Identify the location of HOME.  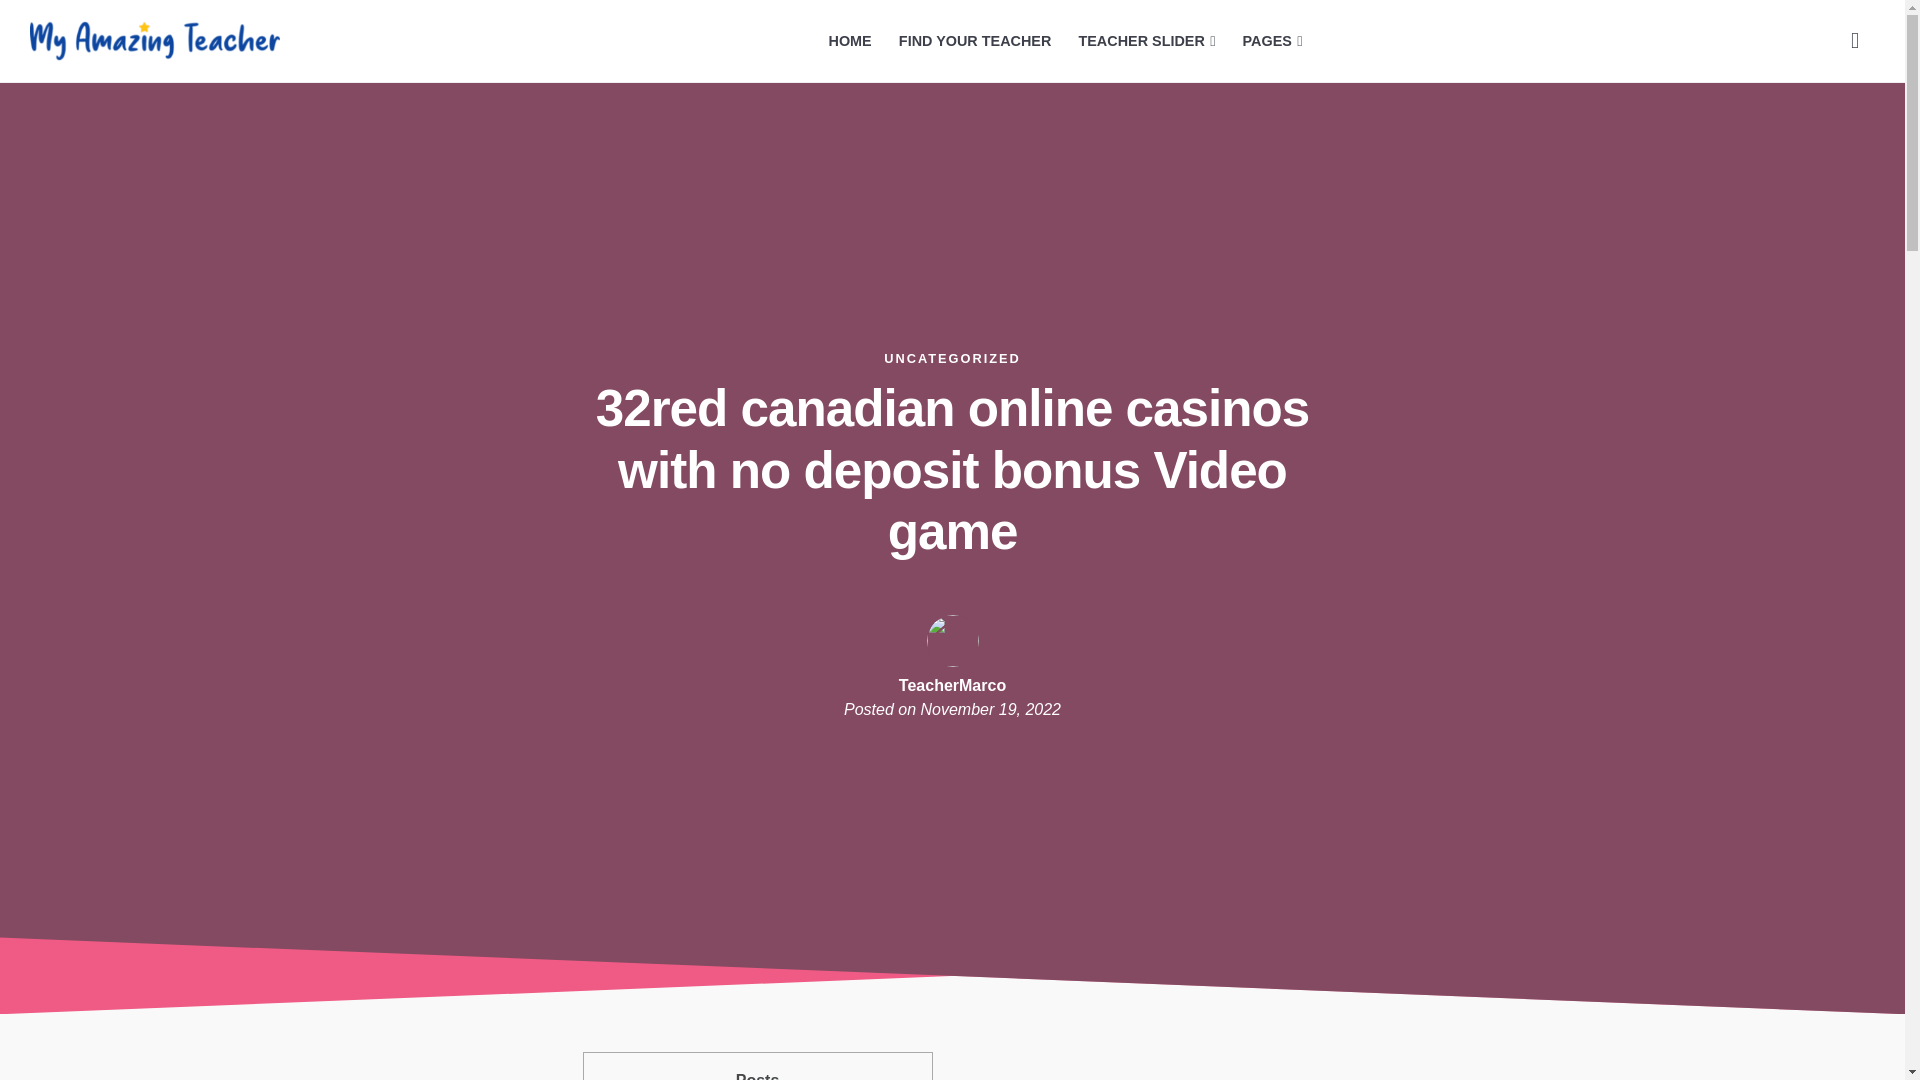
(850, 41).